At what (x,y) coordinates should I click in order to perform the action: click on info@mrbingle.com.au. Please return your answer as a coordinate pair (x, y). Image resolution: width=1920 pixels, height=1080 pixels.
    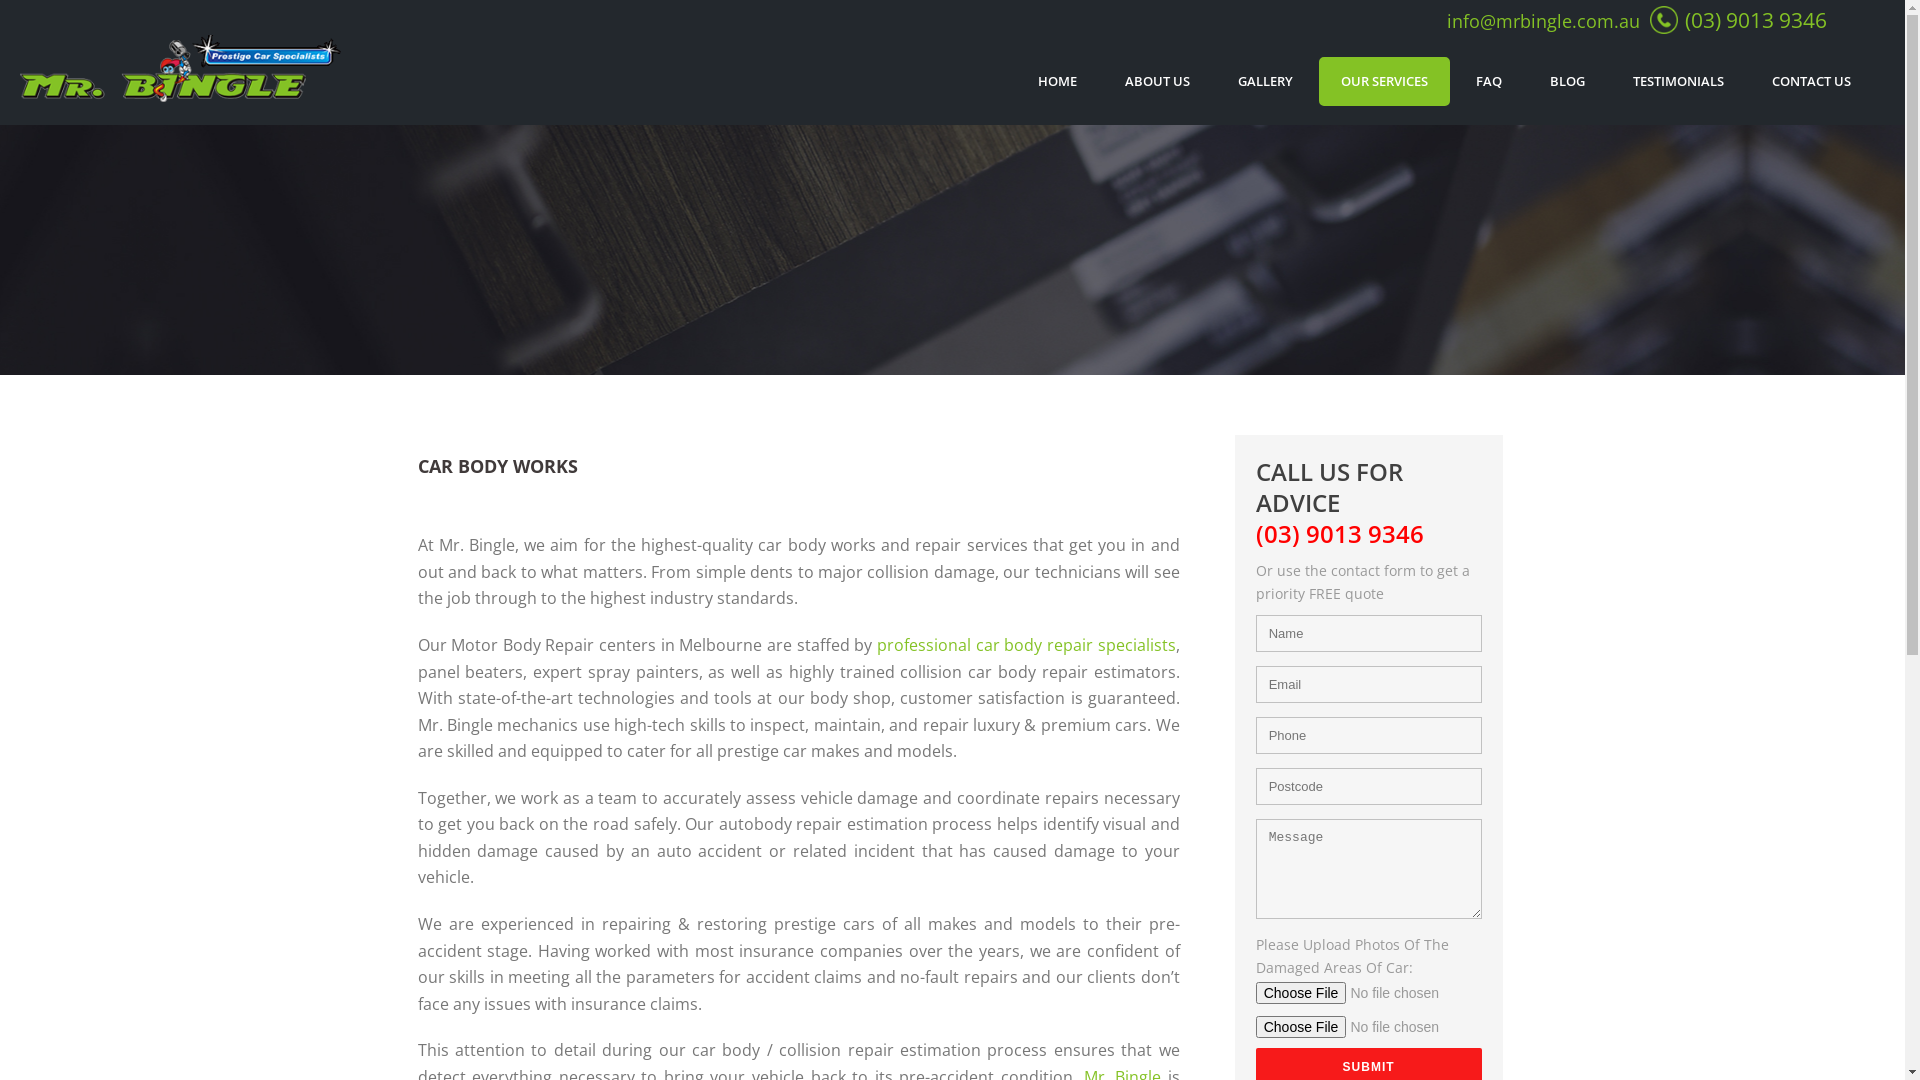
    Looking at the image, I should click on (1544, 21).